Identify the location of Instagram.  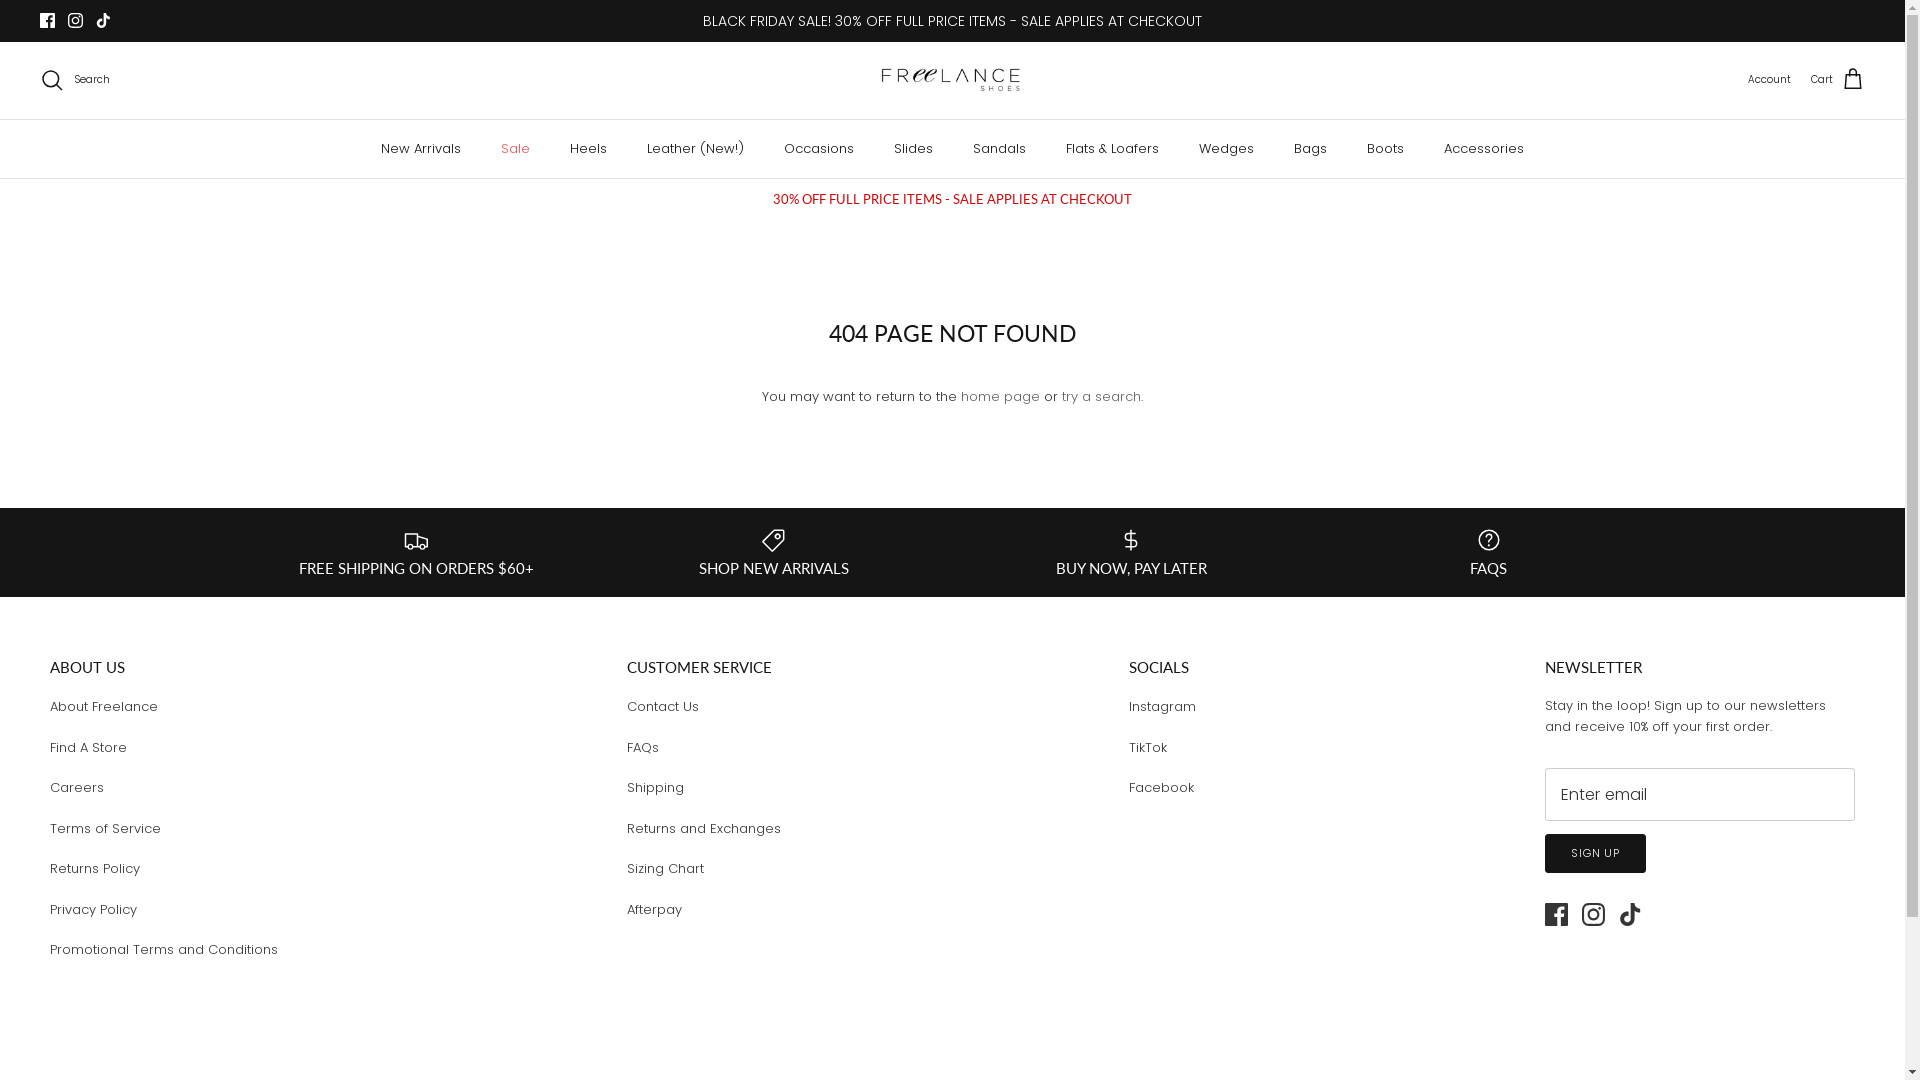
(76, 20).